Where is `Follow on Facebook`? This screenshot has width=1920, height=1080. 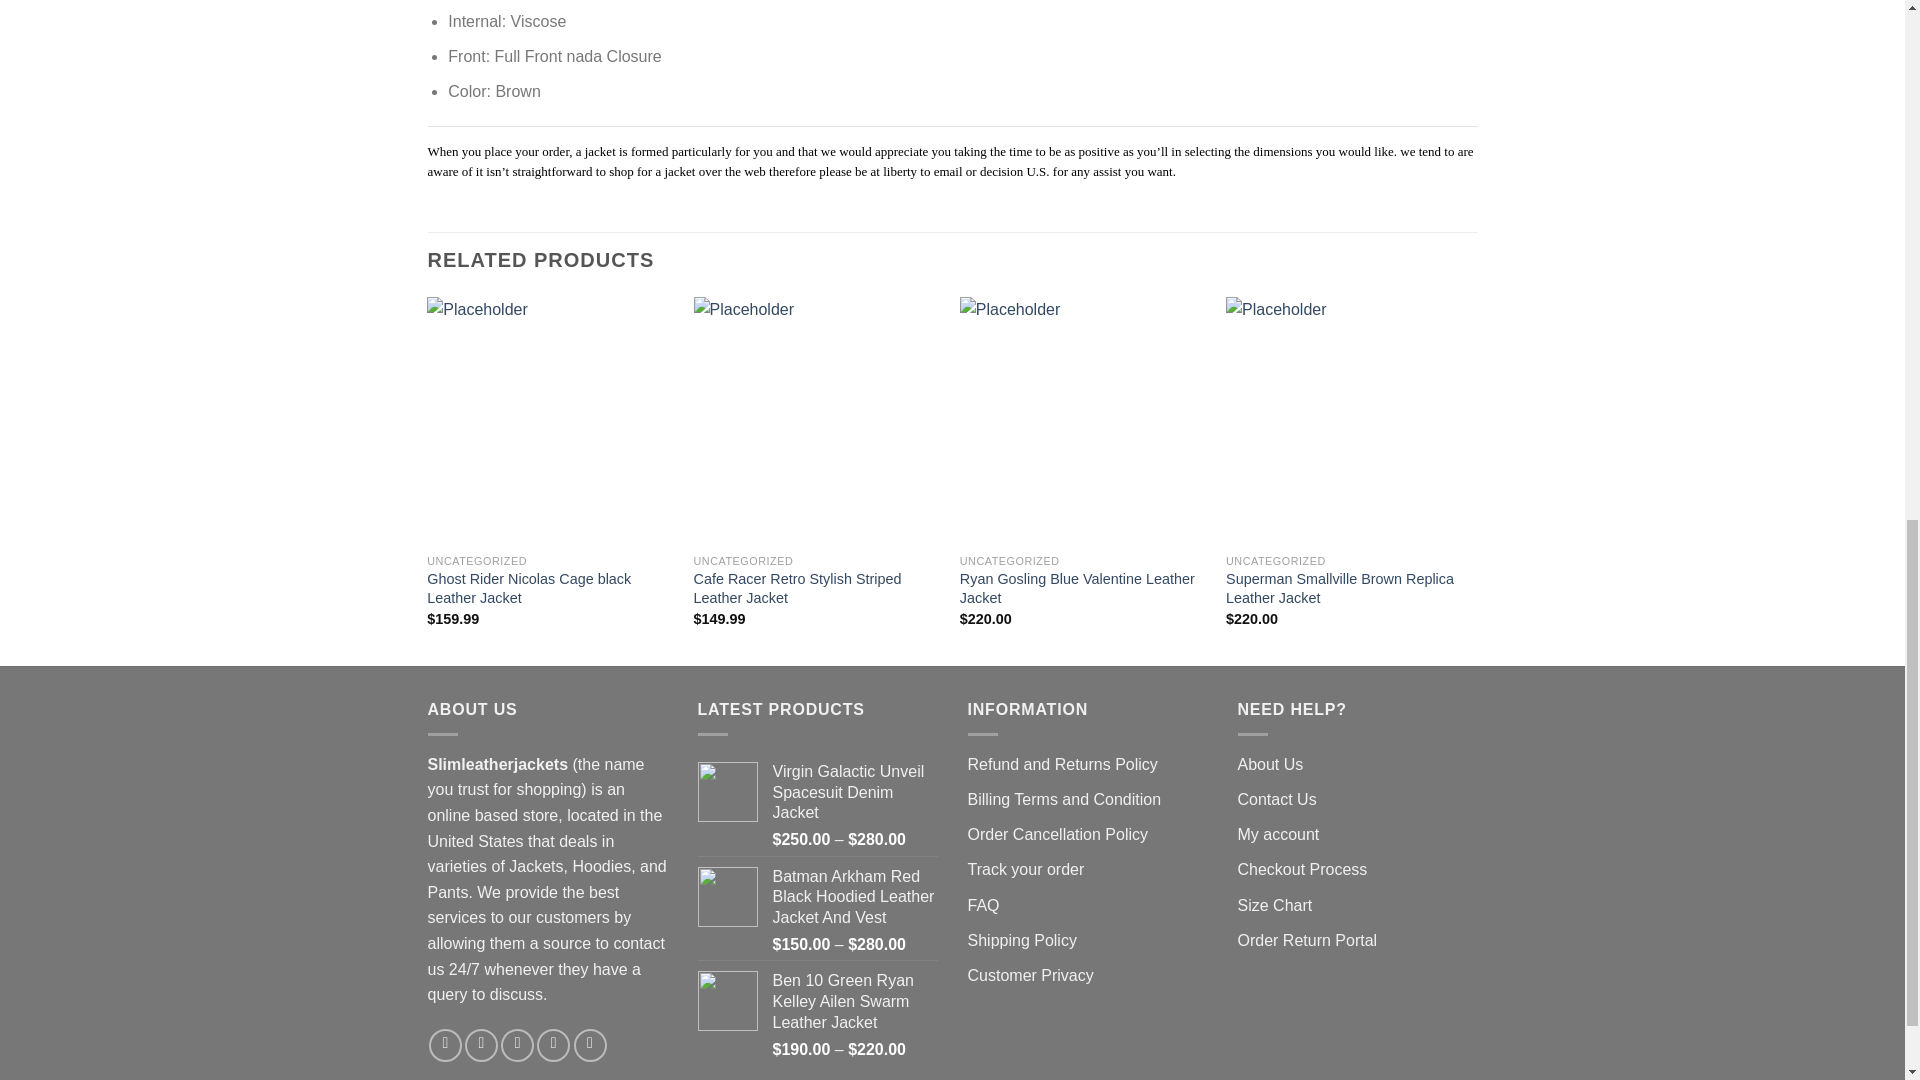
Follow on Facebook is located at coordinates (445, 1045).